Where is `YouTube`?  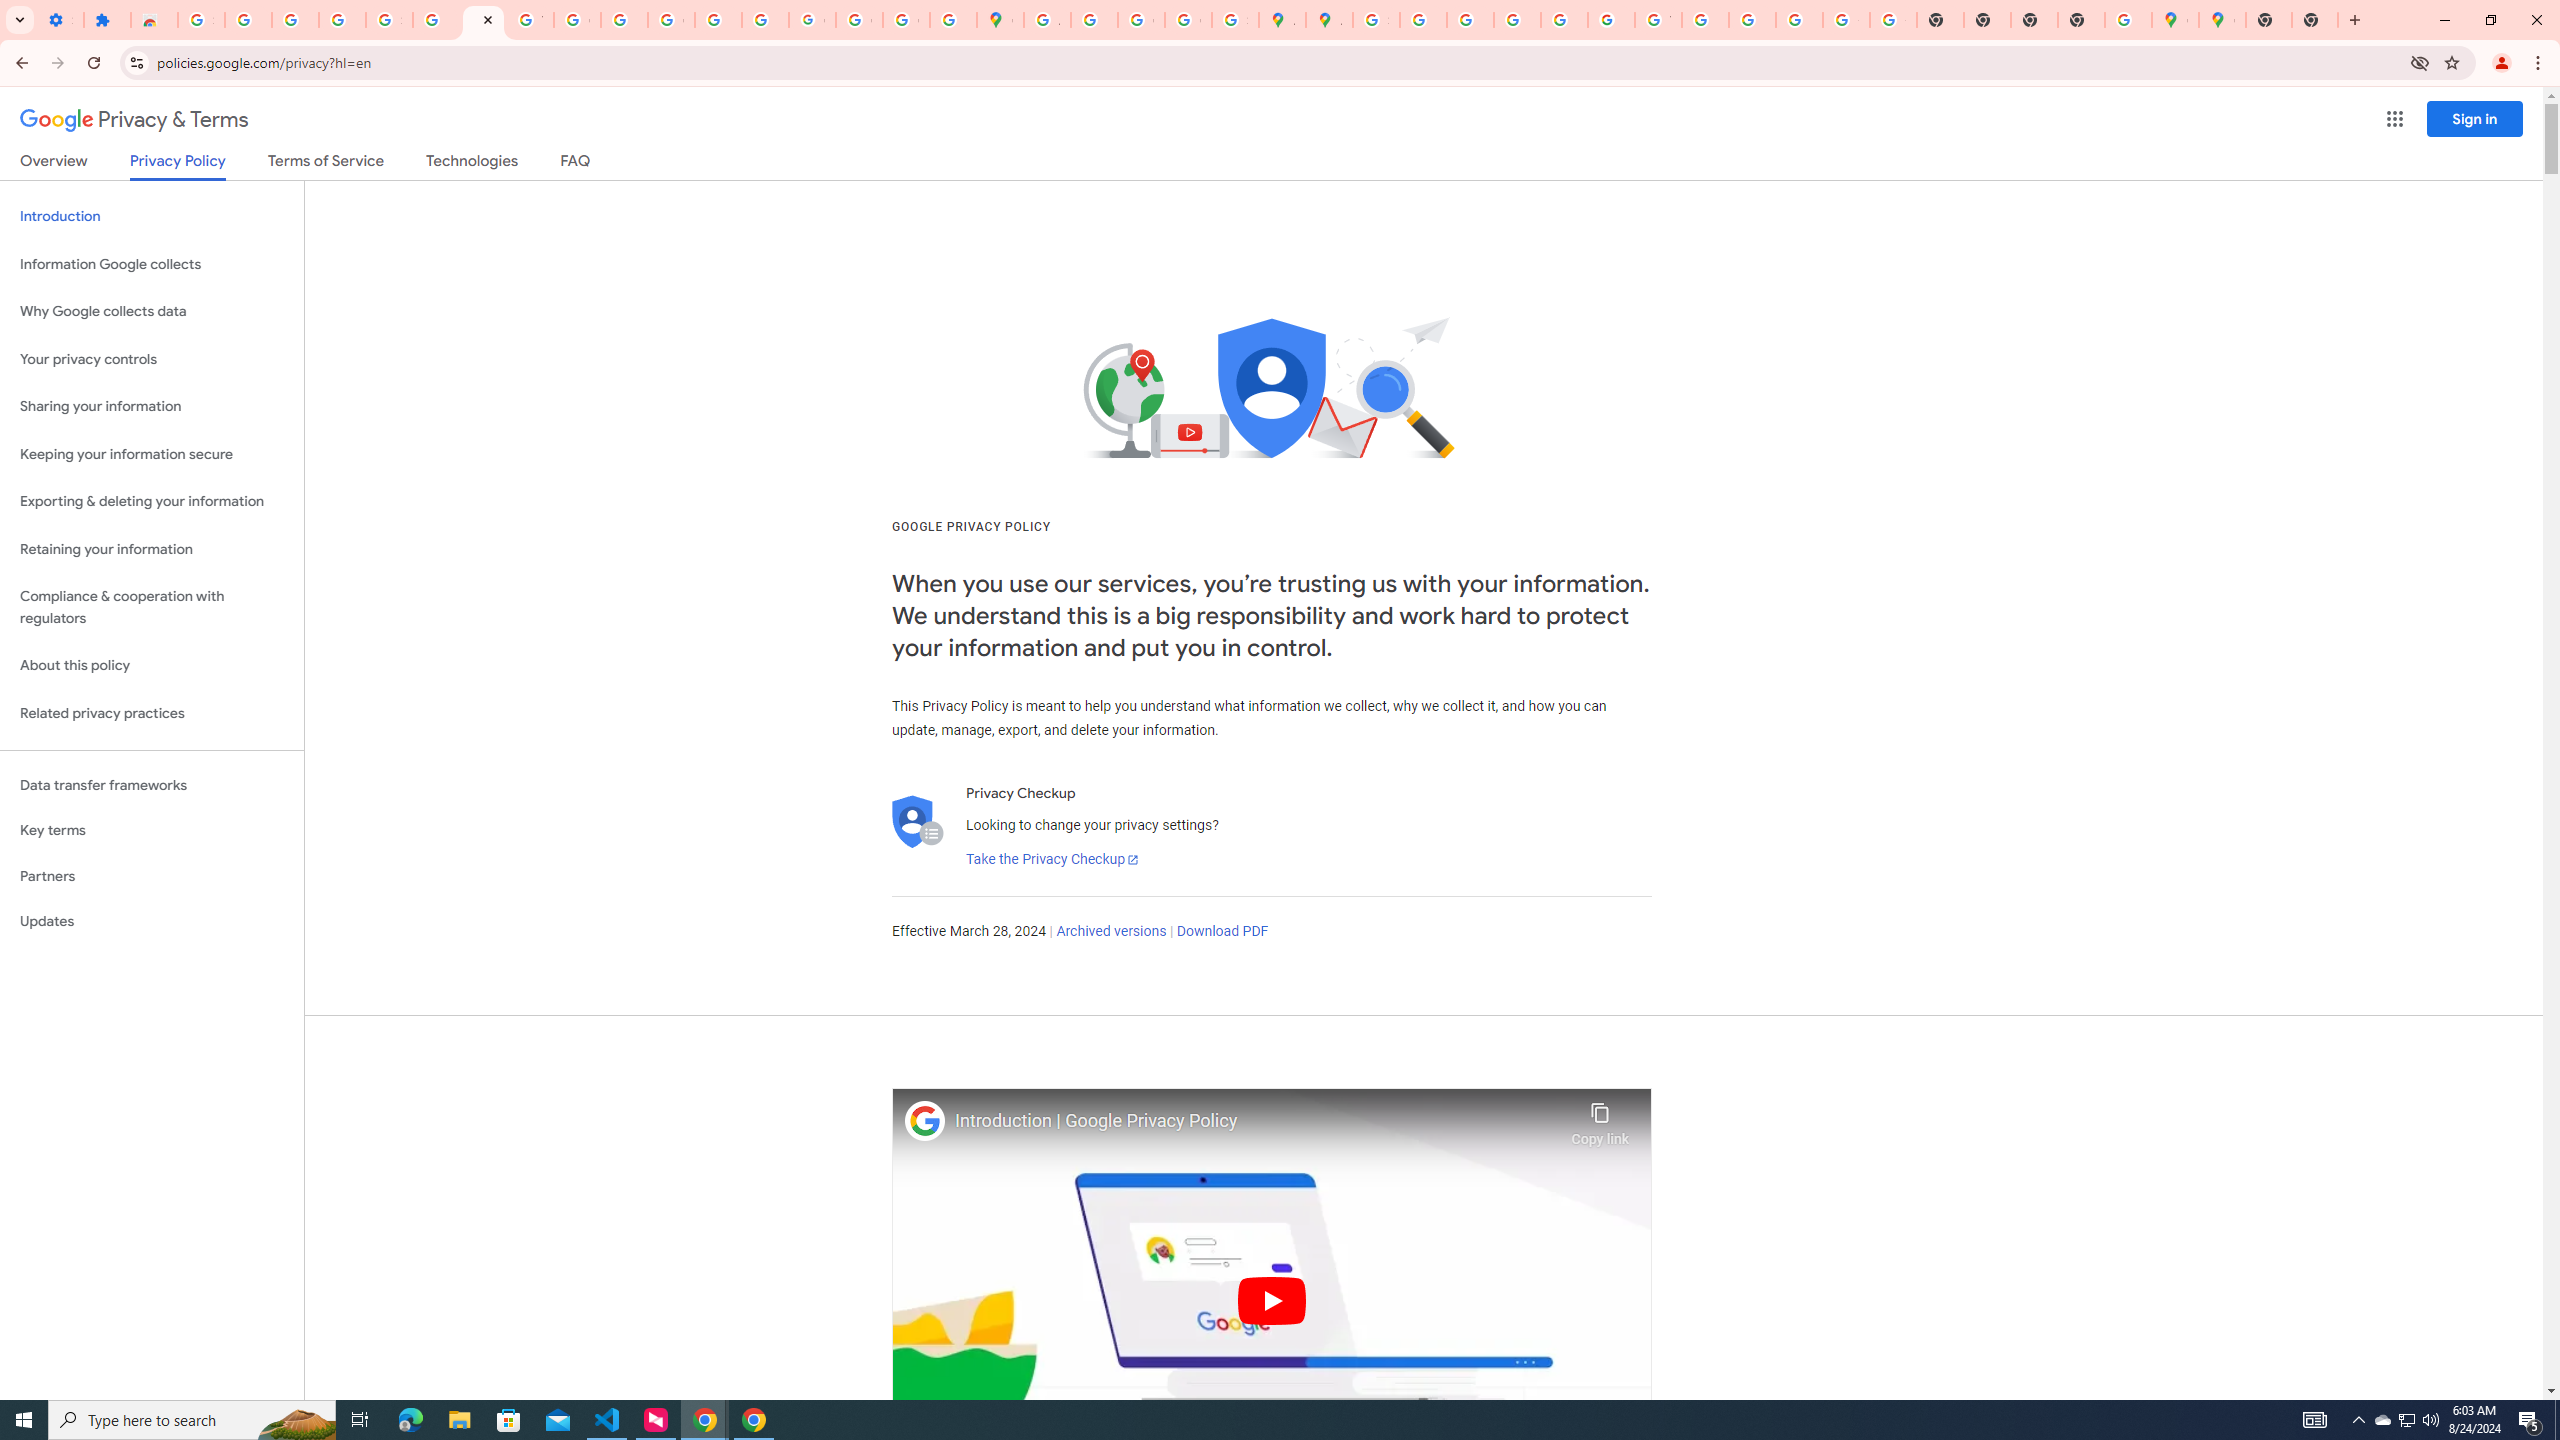
YouTube is located at coordinates (531, 20).